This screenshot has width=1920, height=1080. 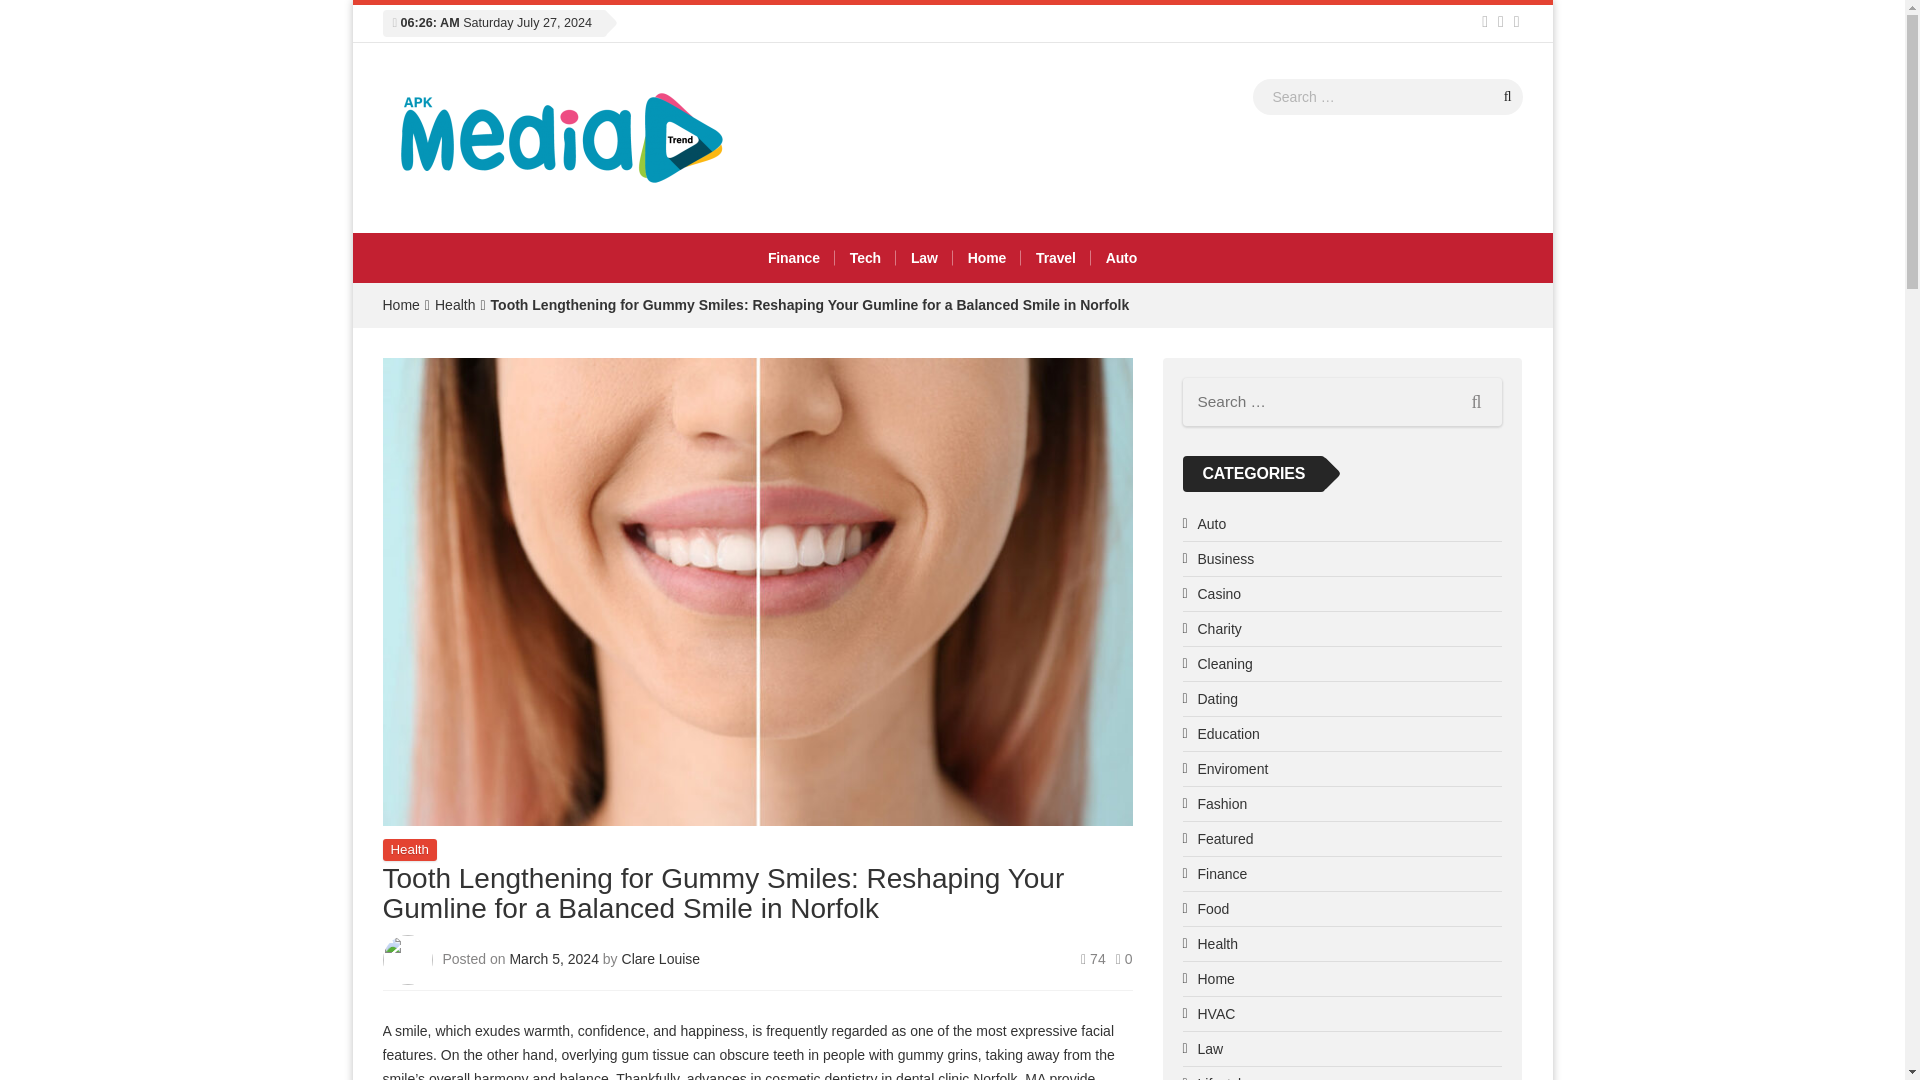 I want to click on Finance, so click(x=794, y=258).